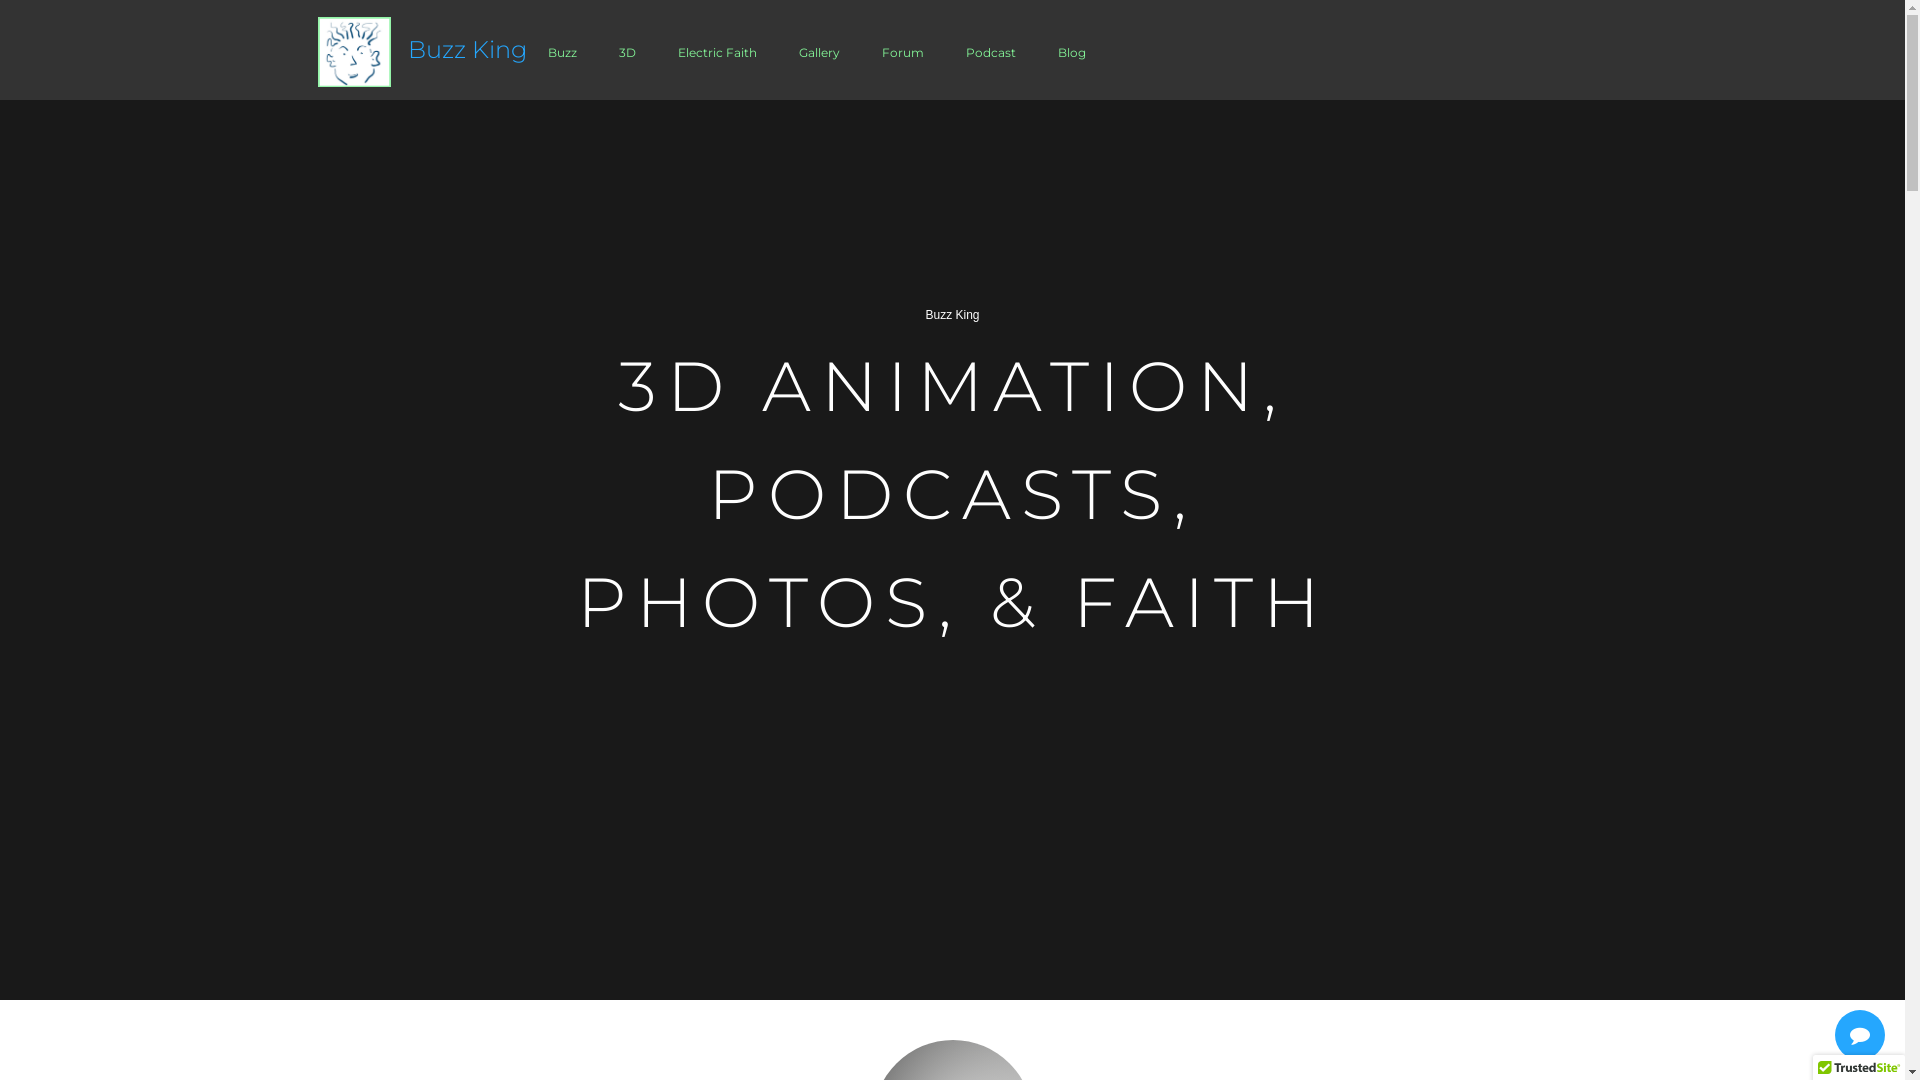  What do you see at coordinates (1072, 52) in the screenshot?
I see `Blog` at bounding box center [1072, 52].